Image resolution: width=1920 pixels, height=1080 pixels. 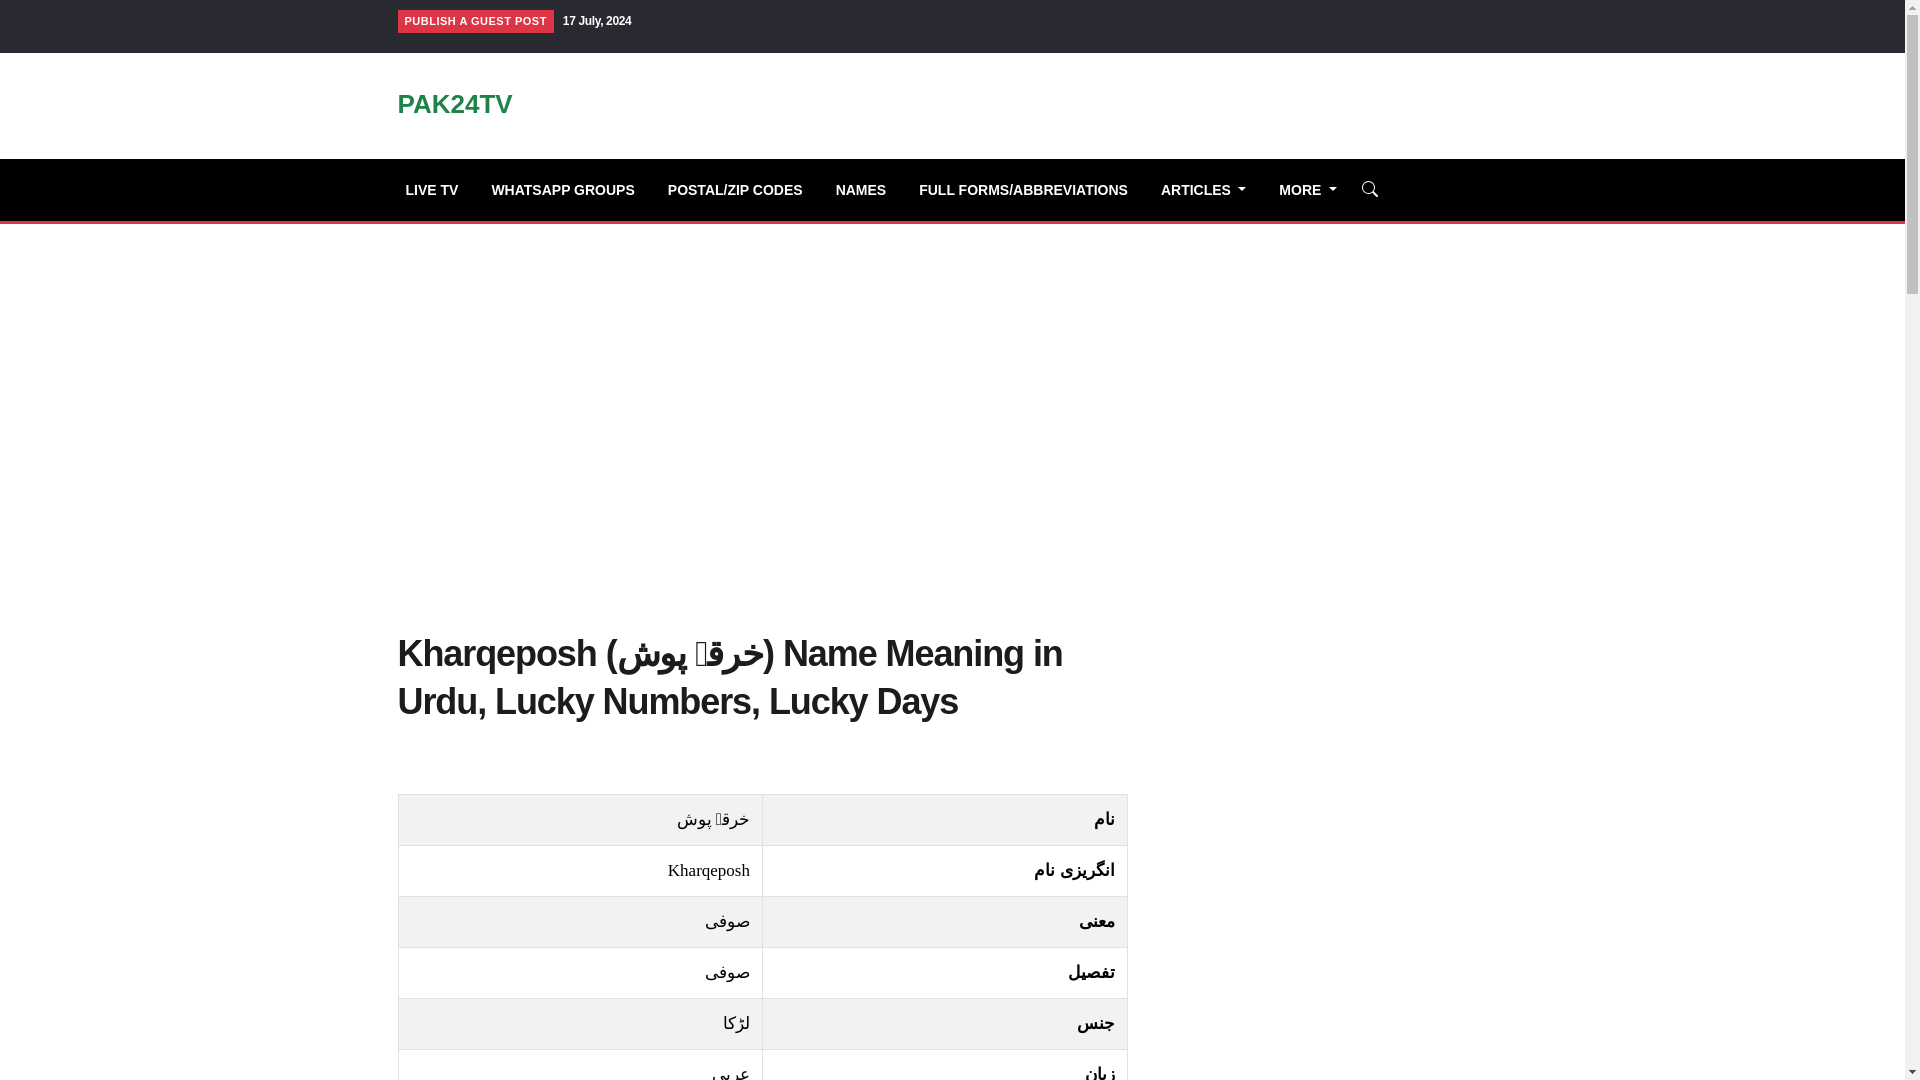 I want to click on MORE, so click(x=1316, y=189).